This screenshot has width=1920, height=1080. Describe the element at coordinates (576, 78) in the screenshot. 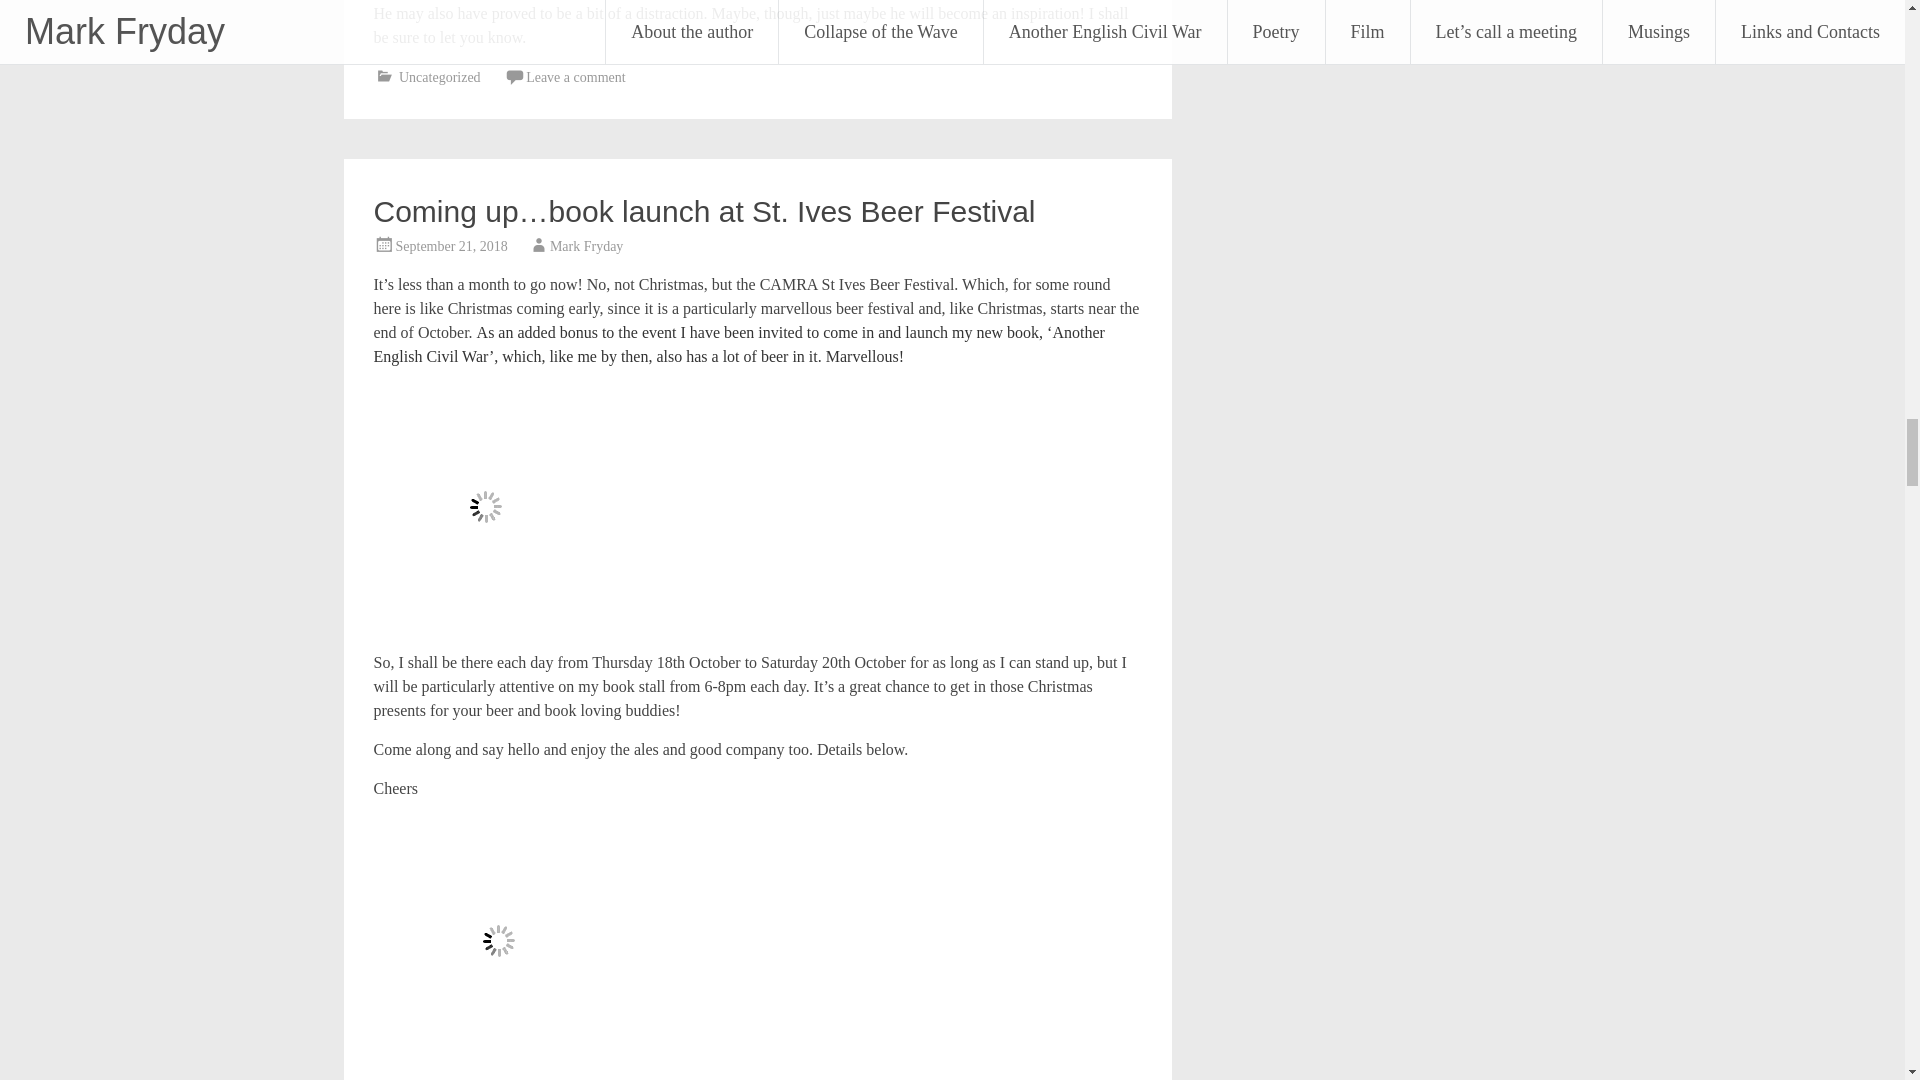

I see `Leave a comment` at that location.